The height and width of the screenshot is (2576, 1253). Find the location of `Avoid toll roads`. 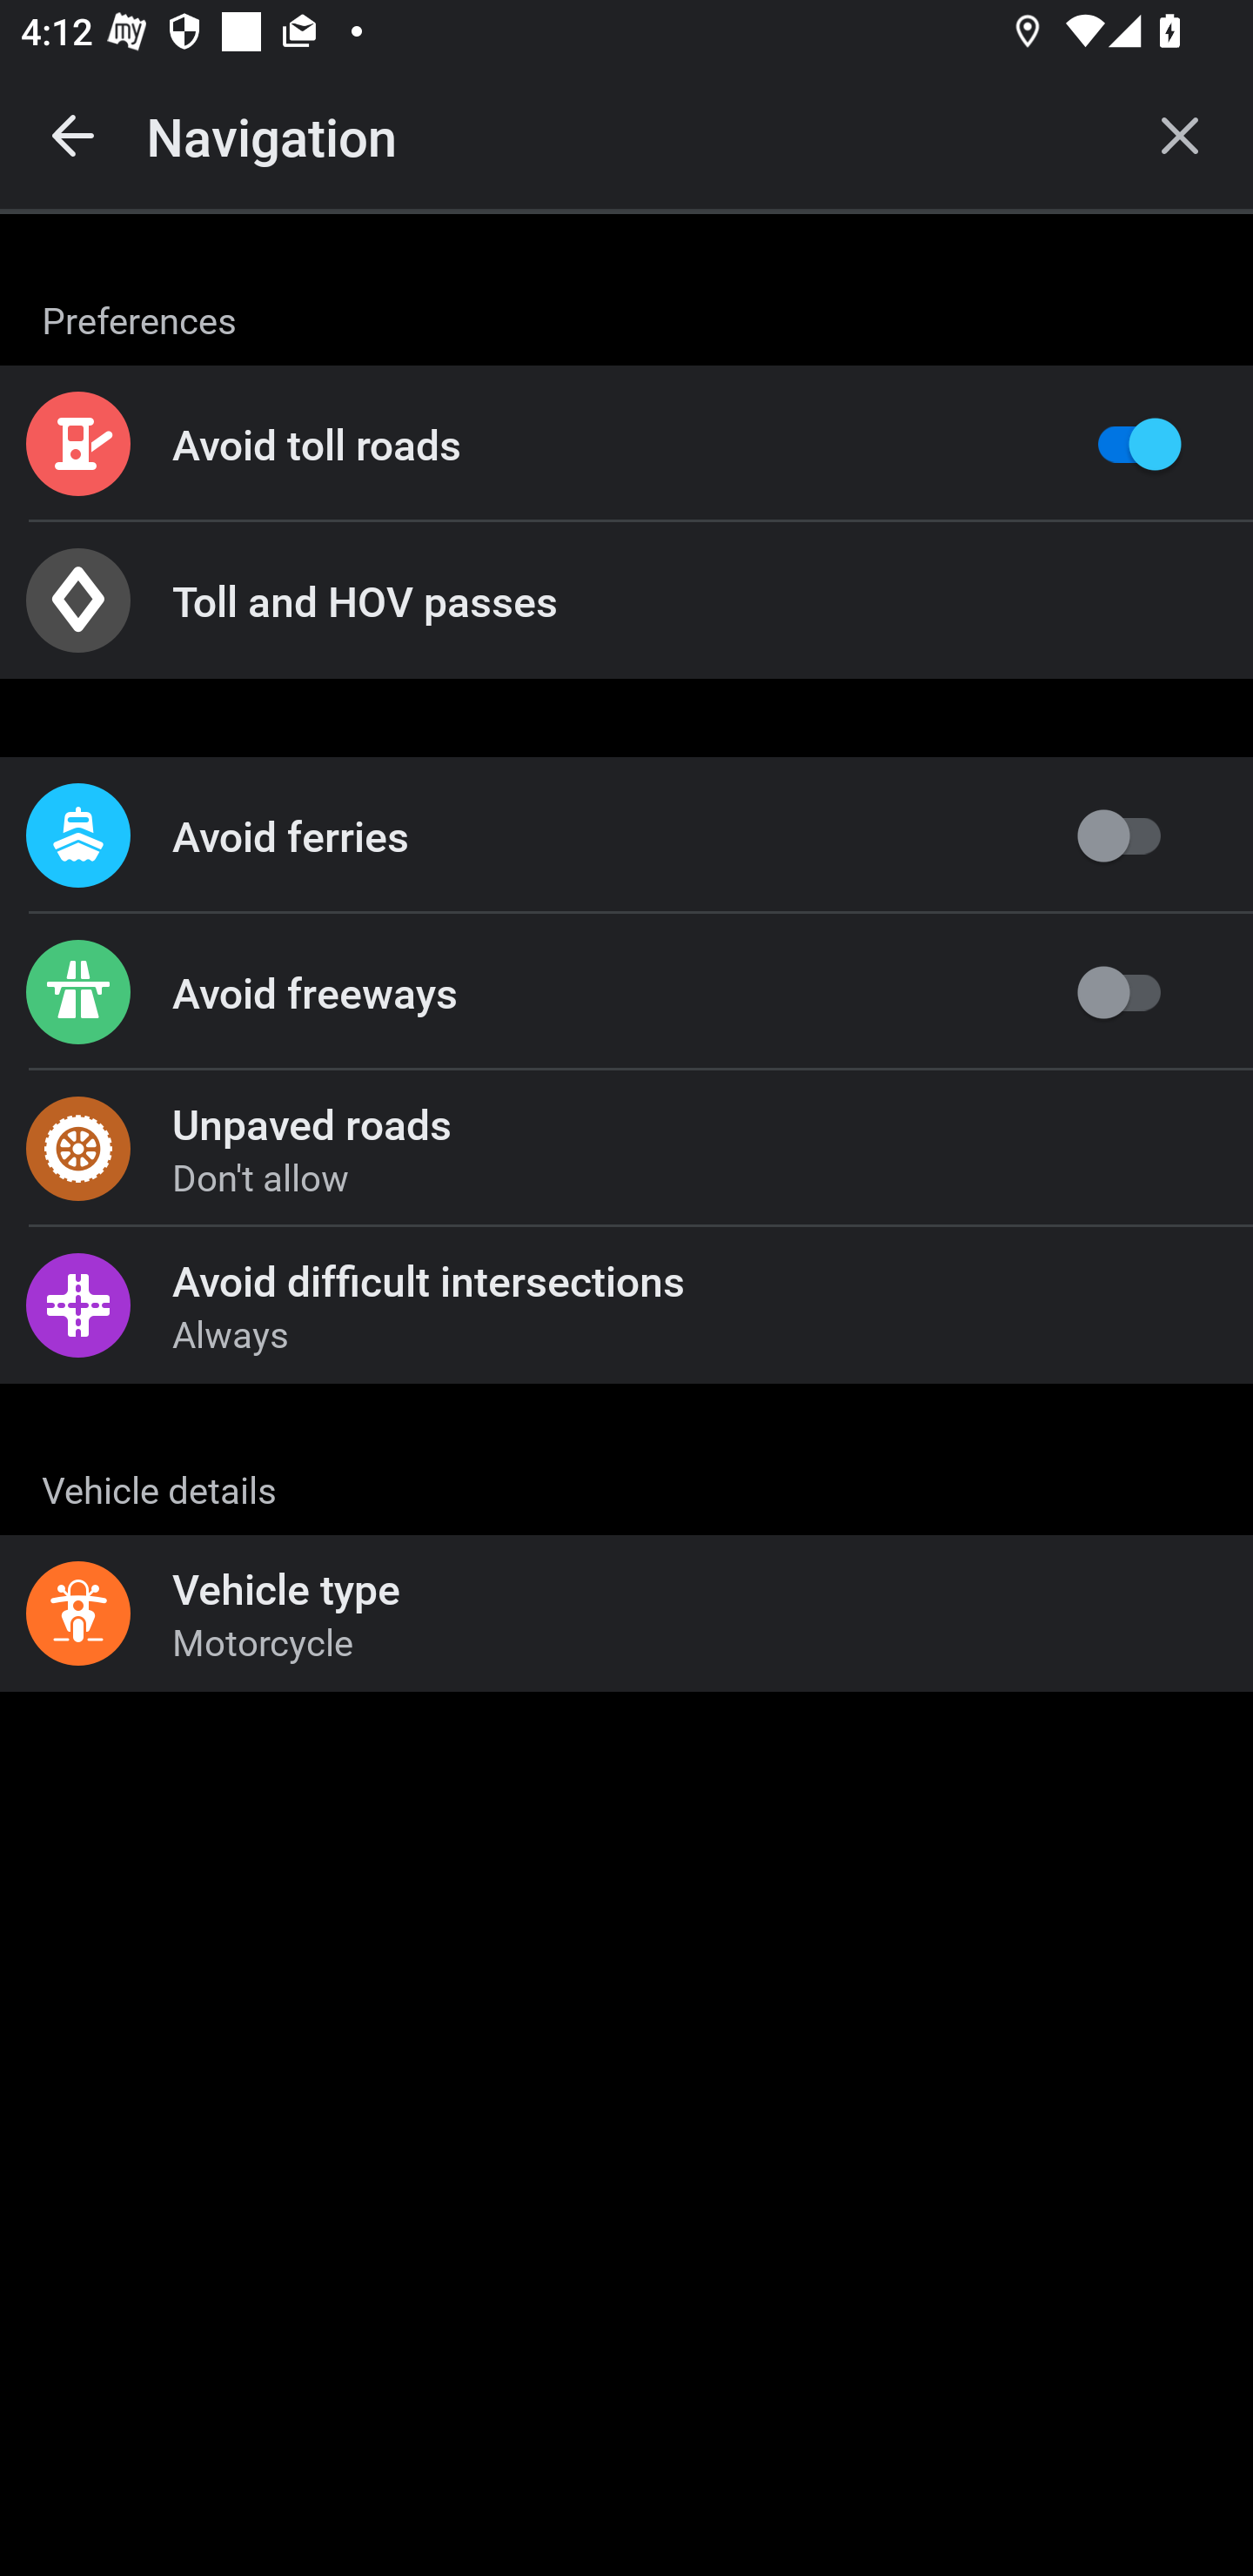

Avoid toll roads is located at coordinates (626, 444).